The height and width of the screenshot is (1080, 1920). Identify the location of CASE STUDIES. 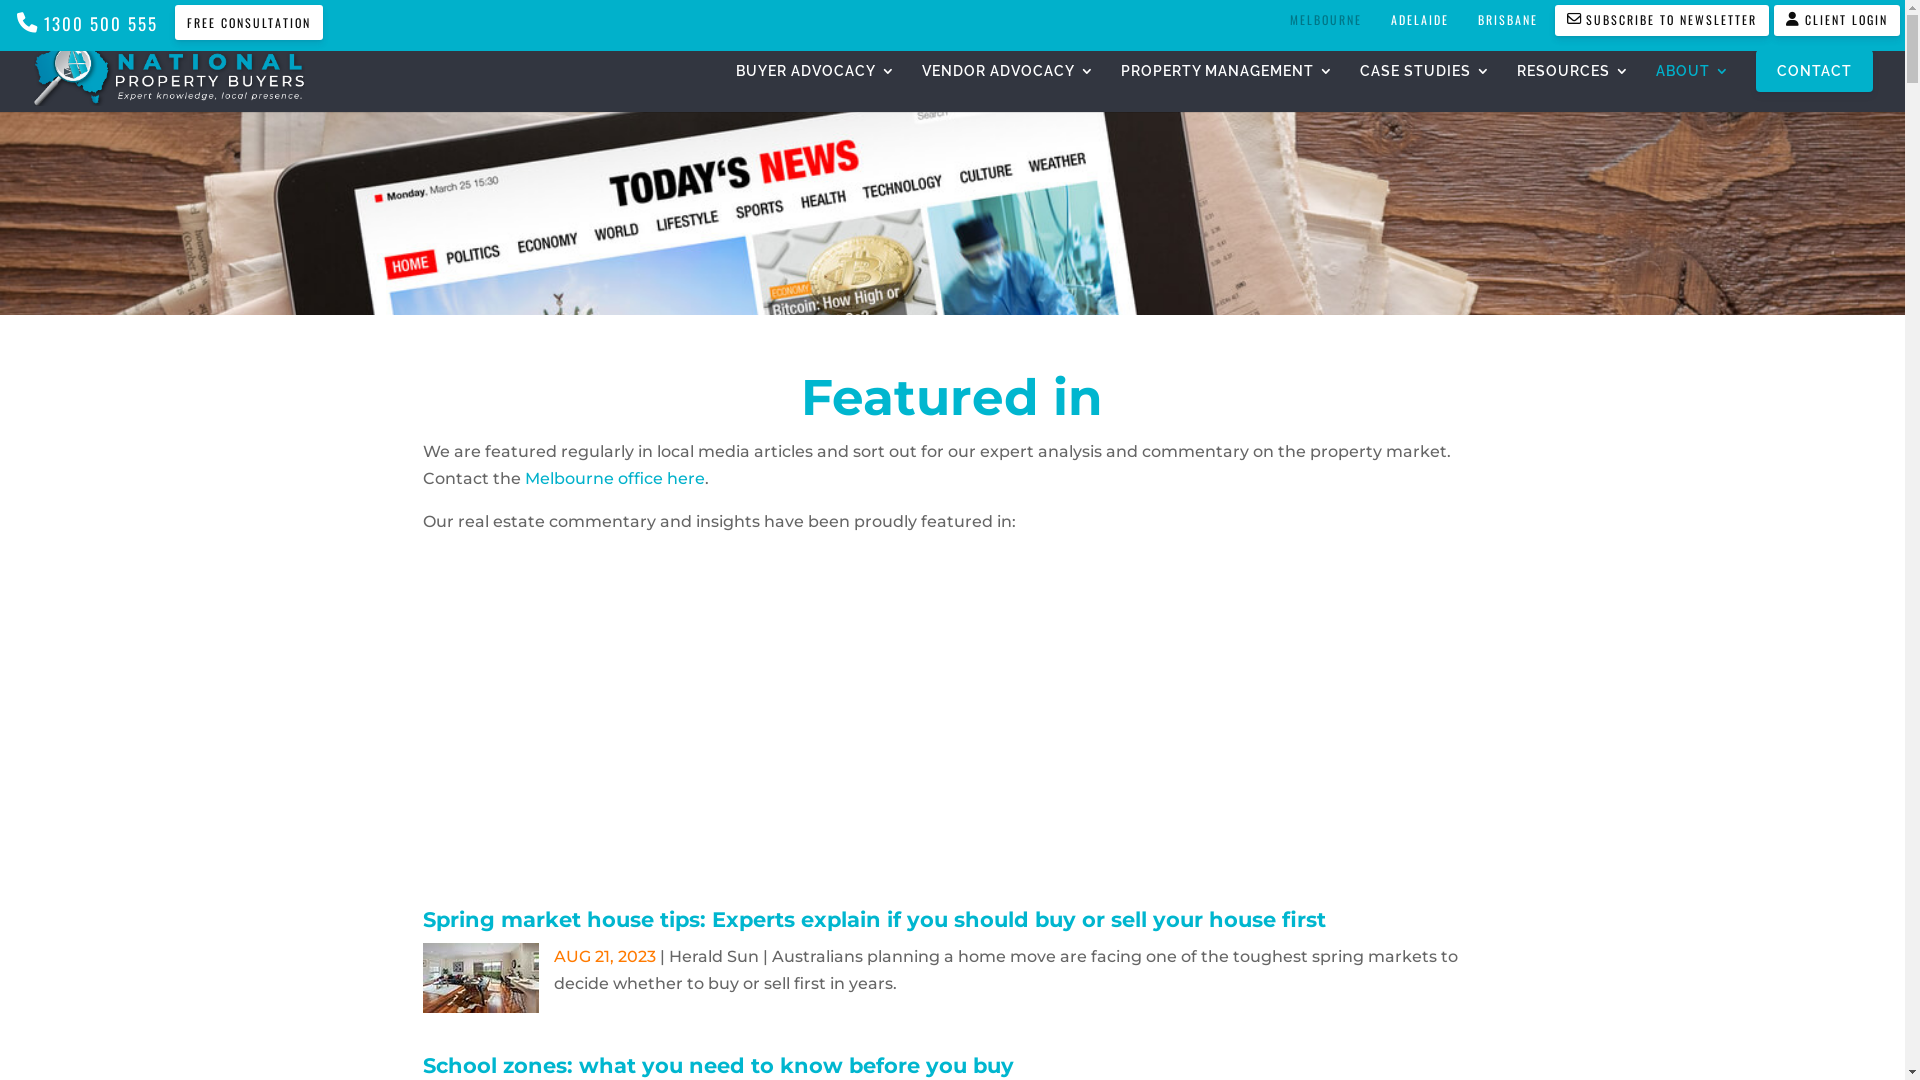
(1426, 88).